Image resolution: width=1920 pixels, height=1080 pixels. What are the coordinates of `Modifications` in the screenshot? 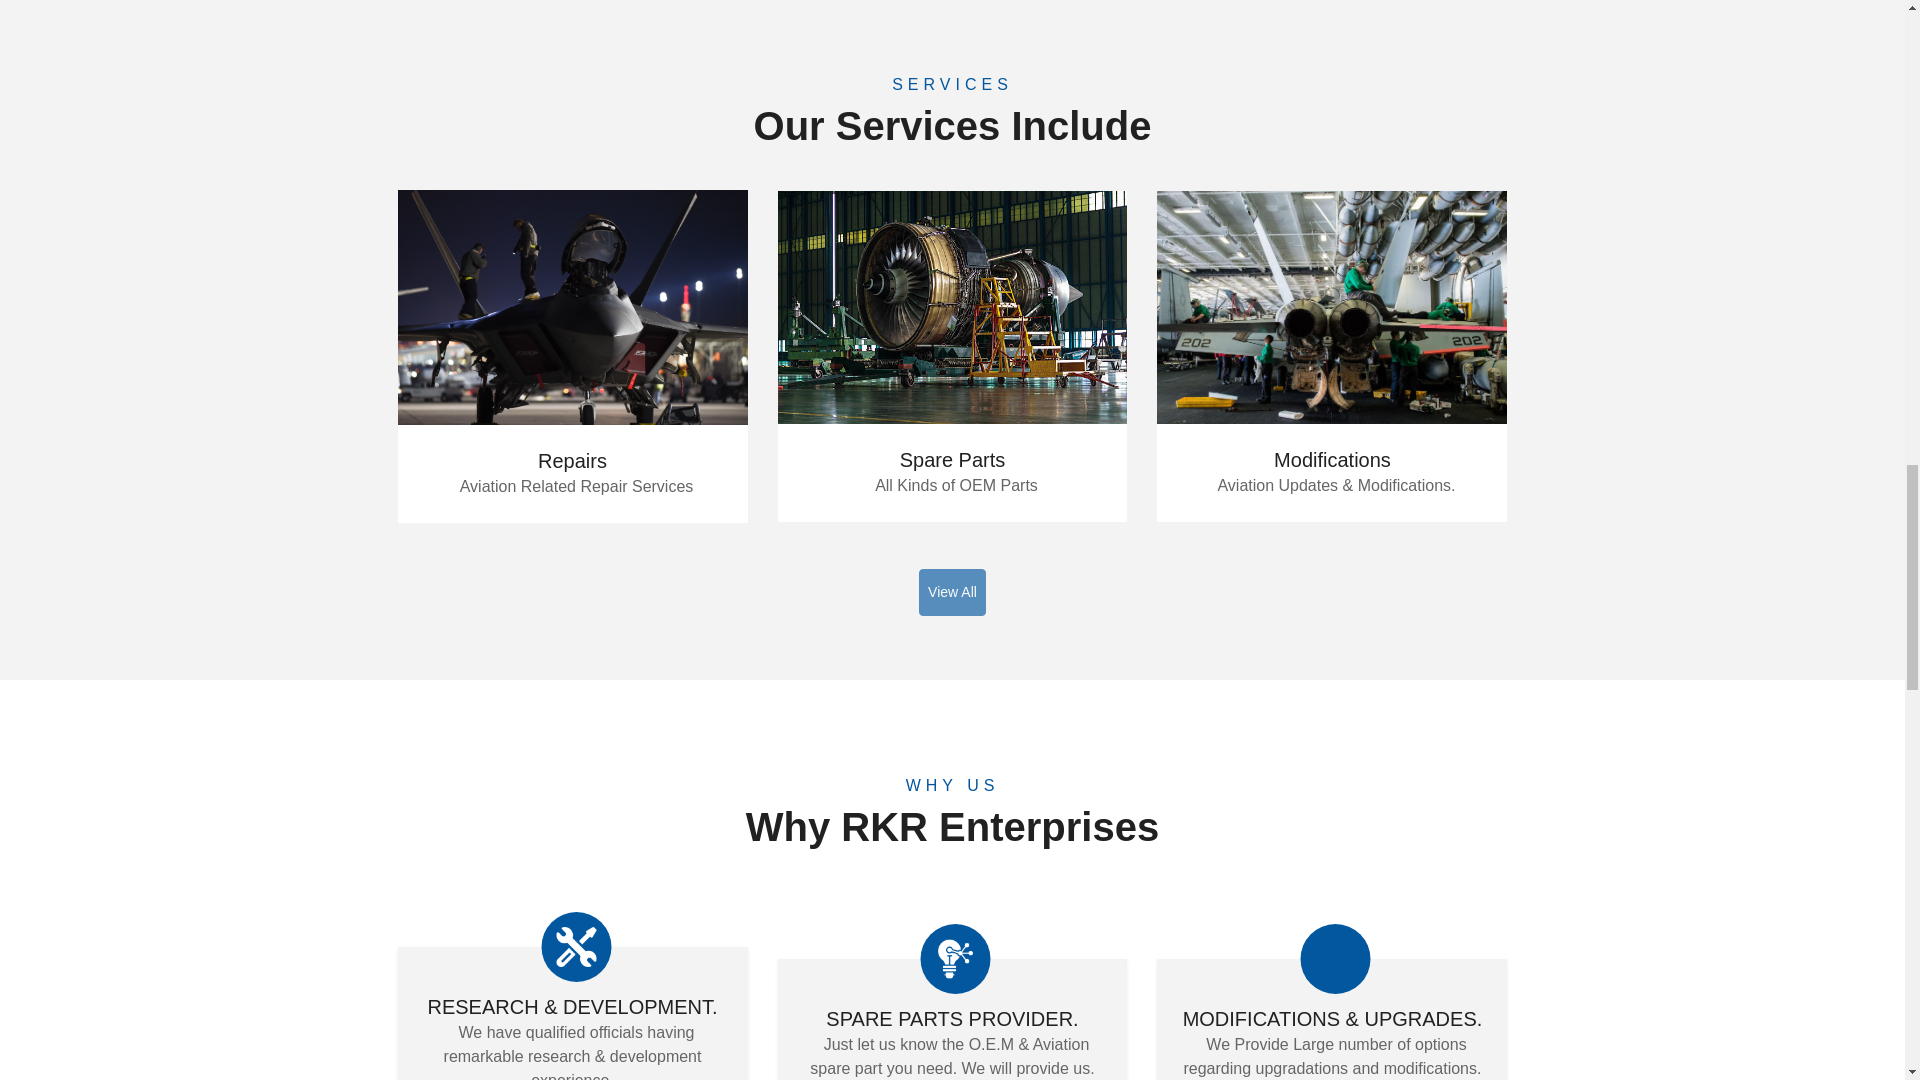 It's located at (1332, 460).